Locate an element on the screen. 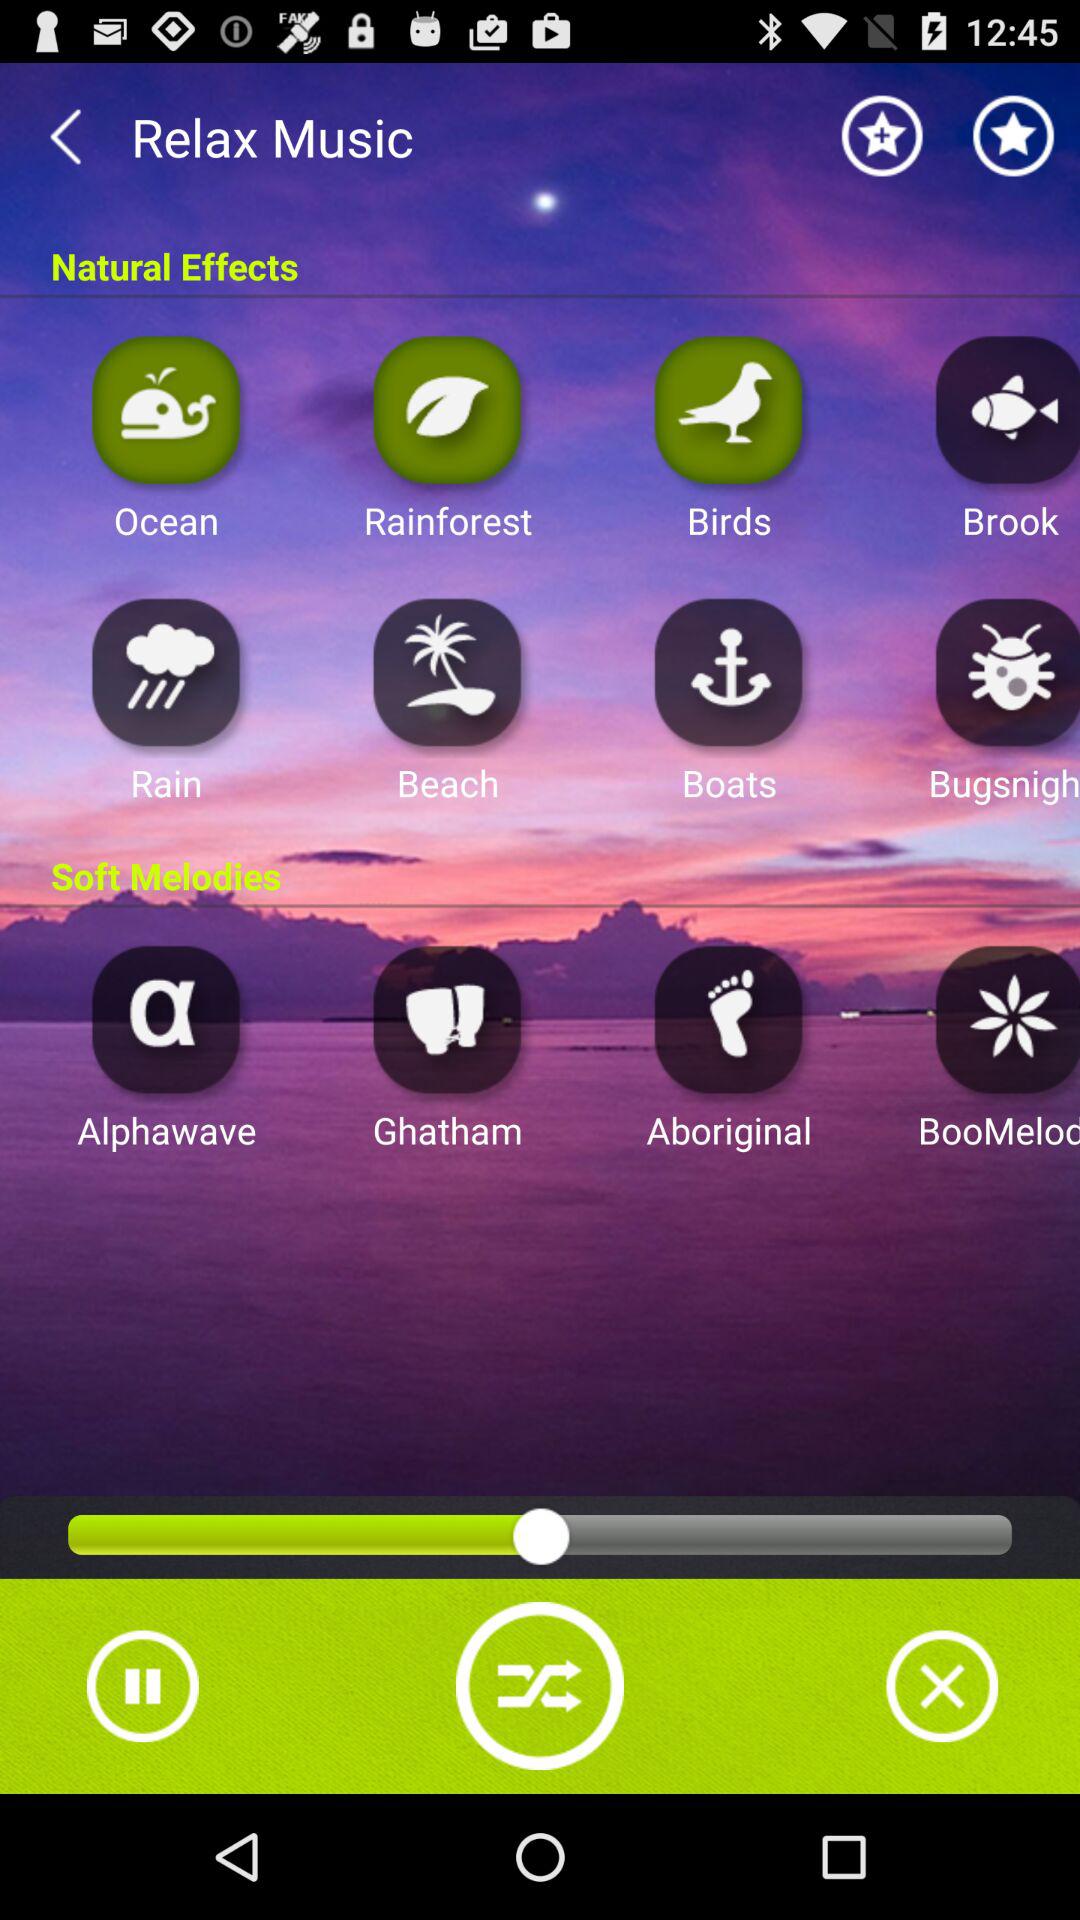 This screenshot has height=1920, width=1080. brock app is located at coordinates (1002, 408).